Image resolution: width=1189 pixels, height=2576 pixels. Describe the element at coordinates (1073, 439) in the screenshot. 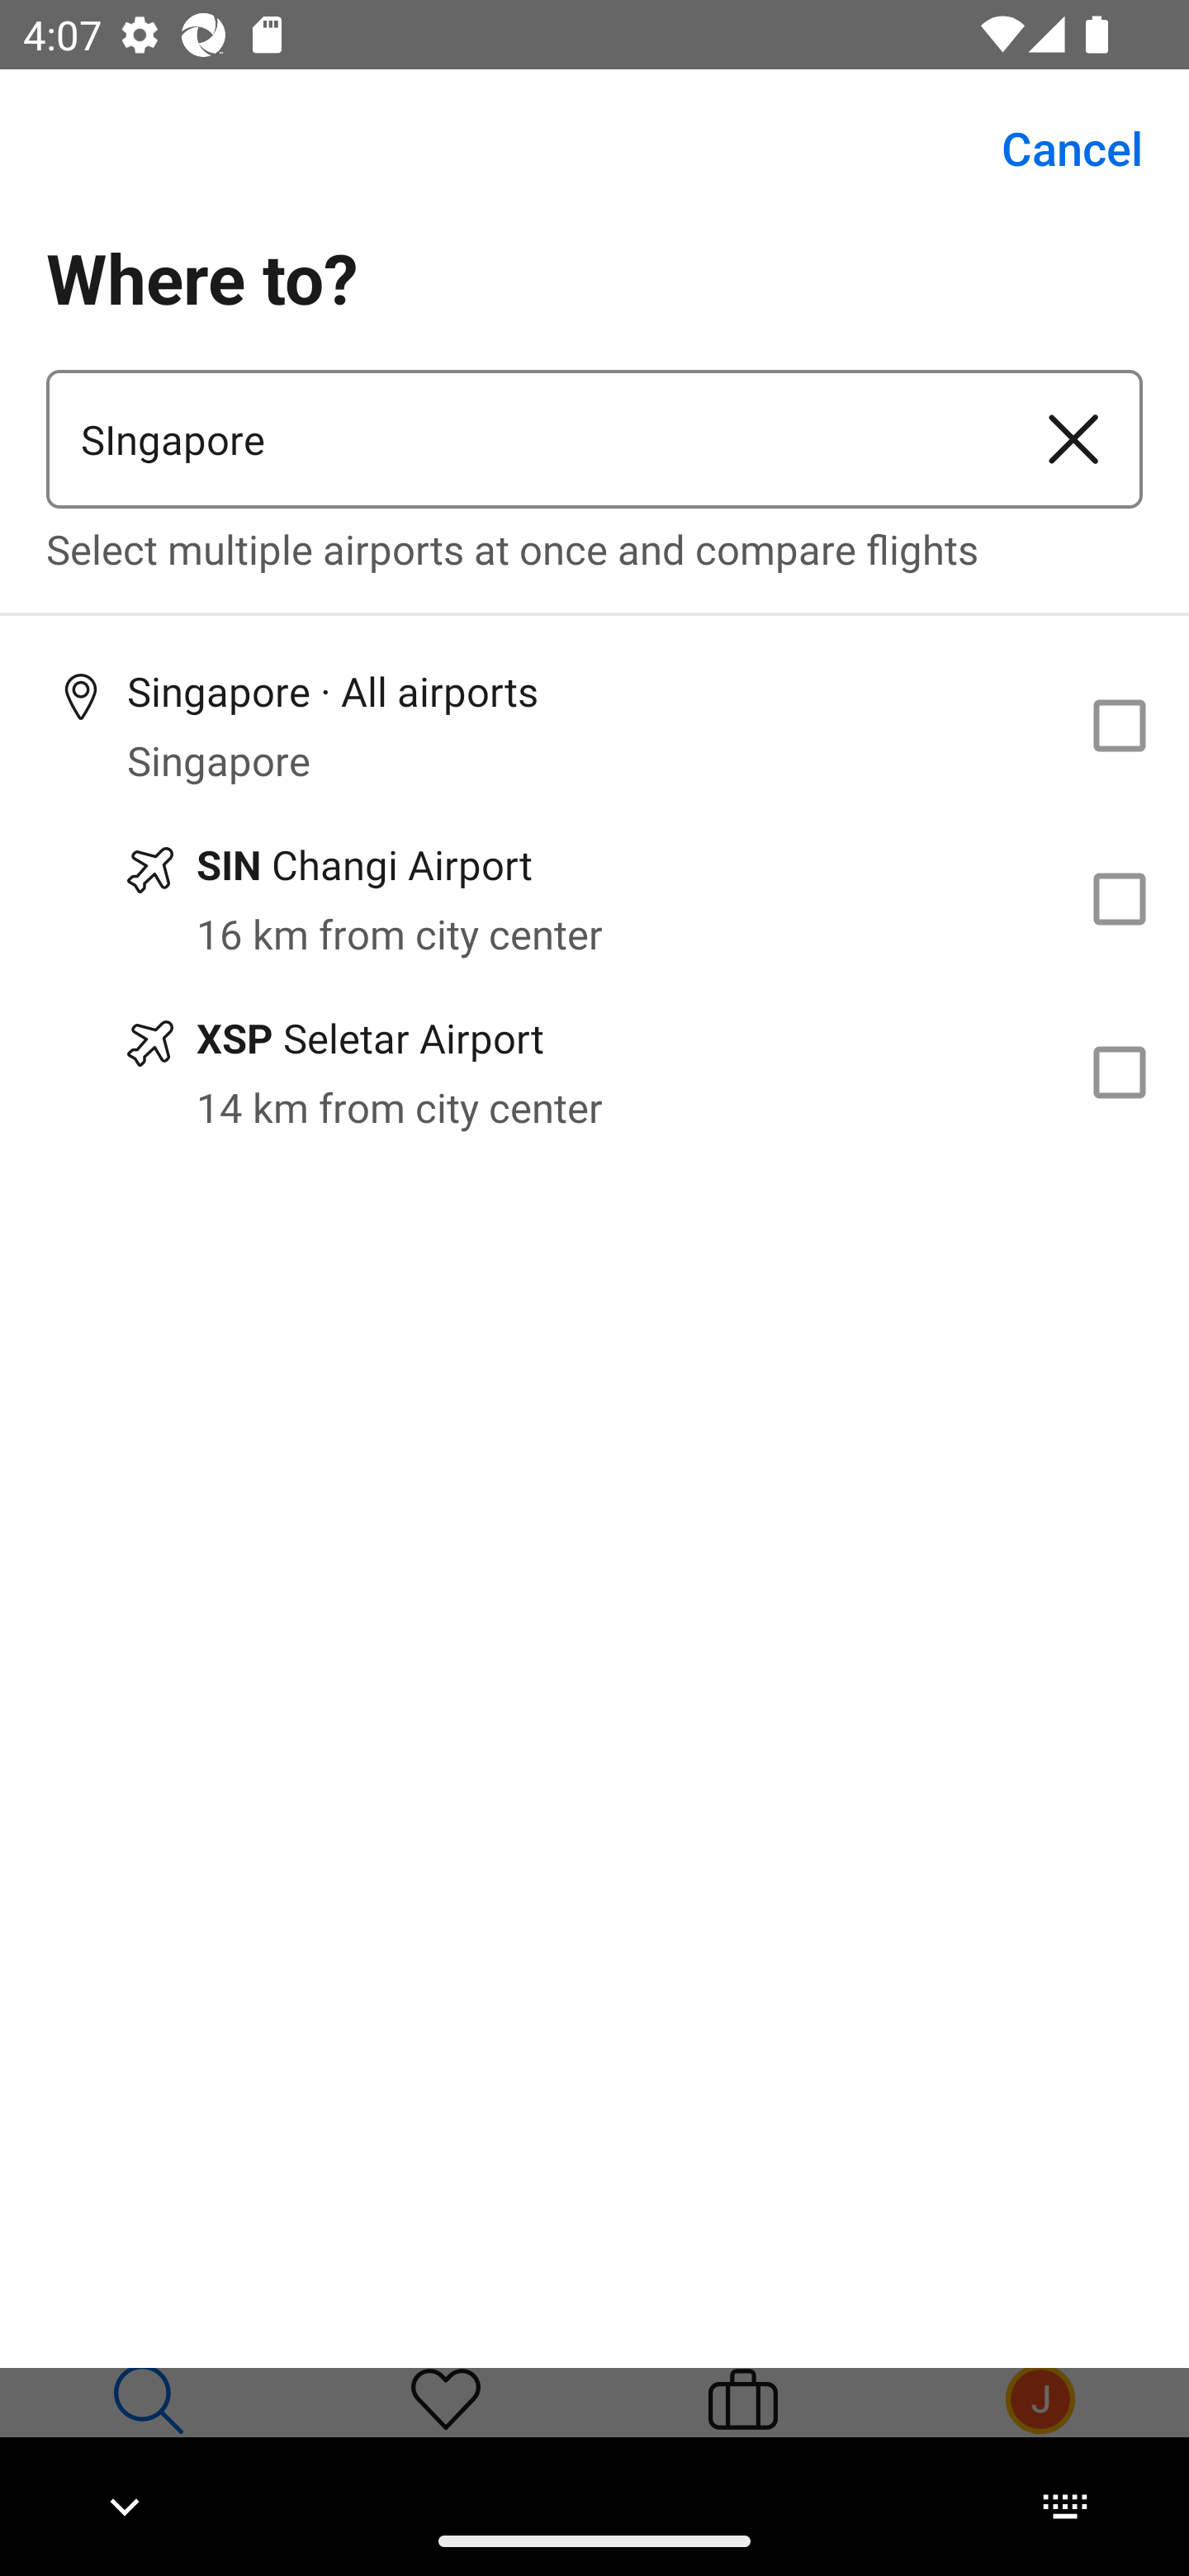

I see `Clear airport or city` at that location.